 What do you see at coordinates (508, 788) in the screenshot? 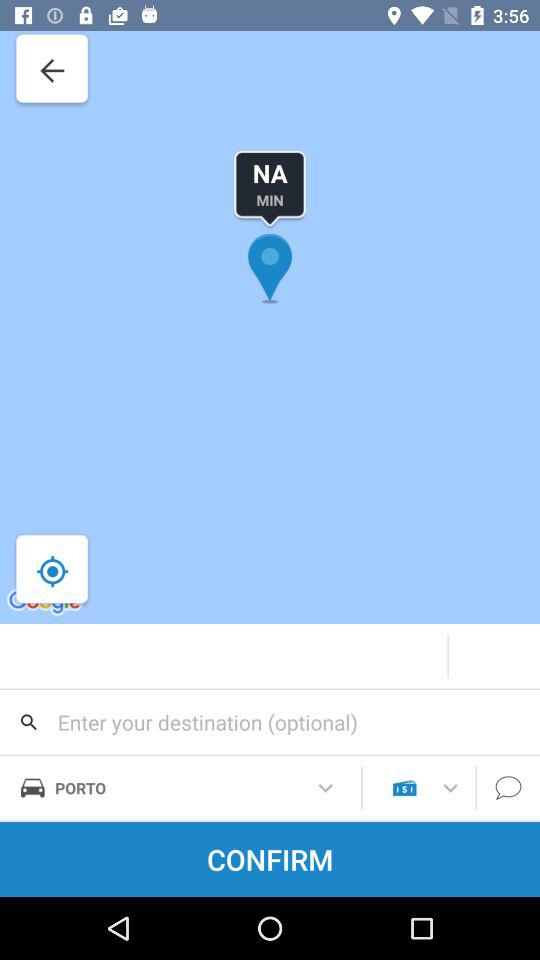
I see `messaging` at bounding box center [508, 788].